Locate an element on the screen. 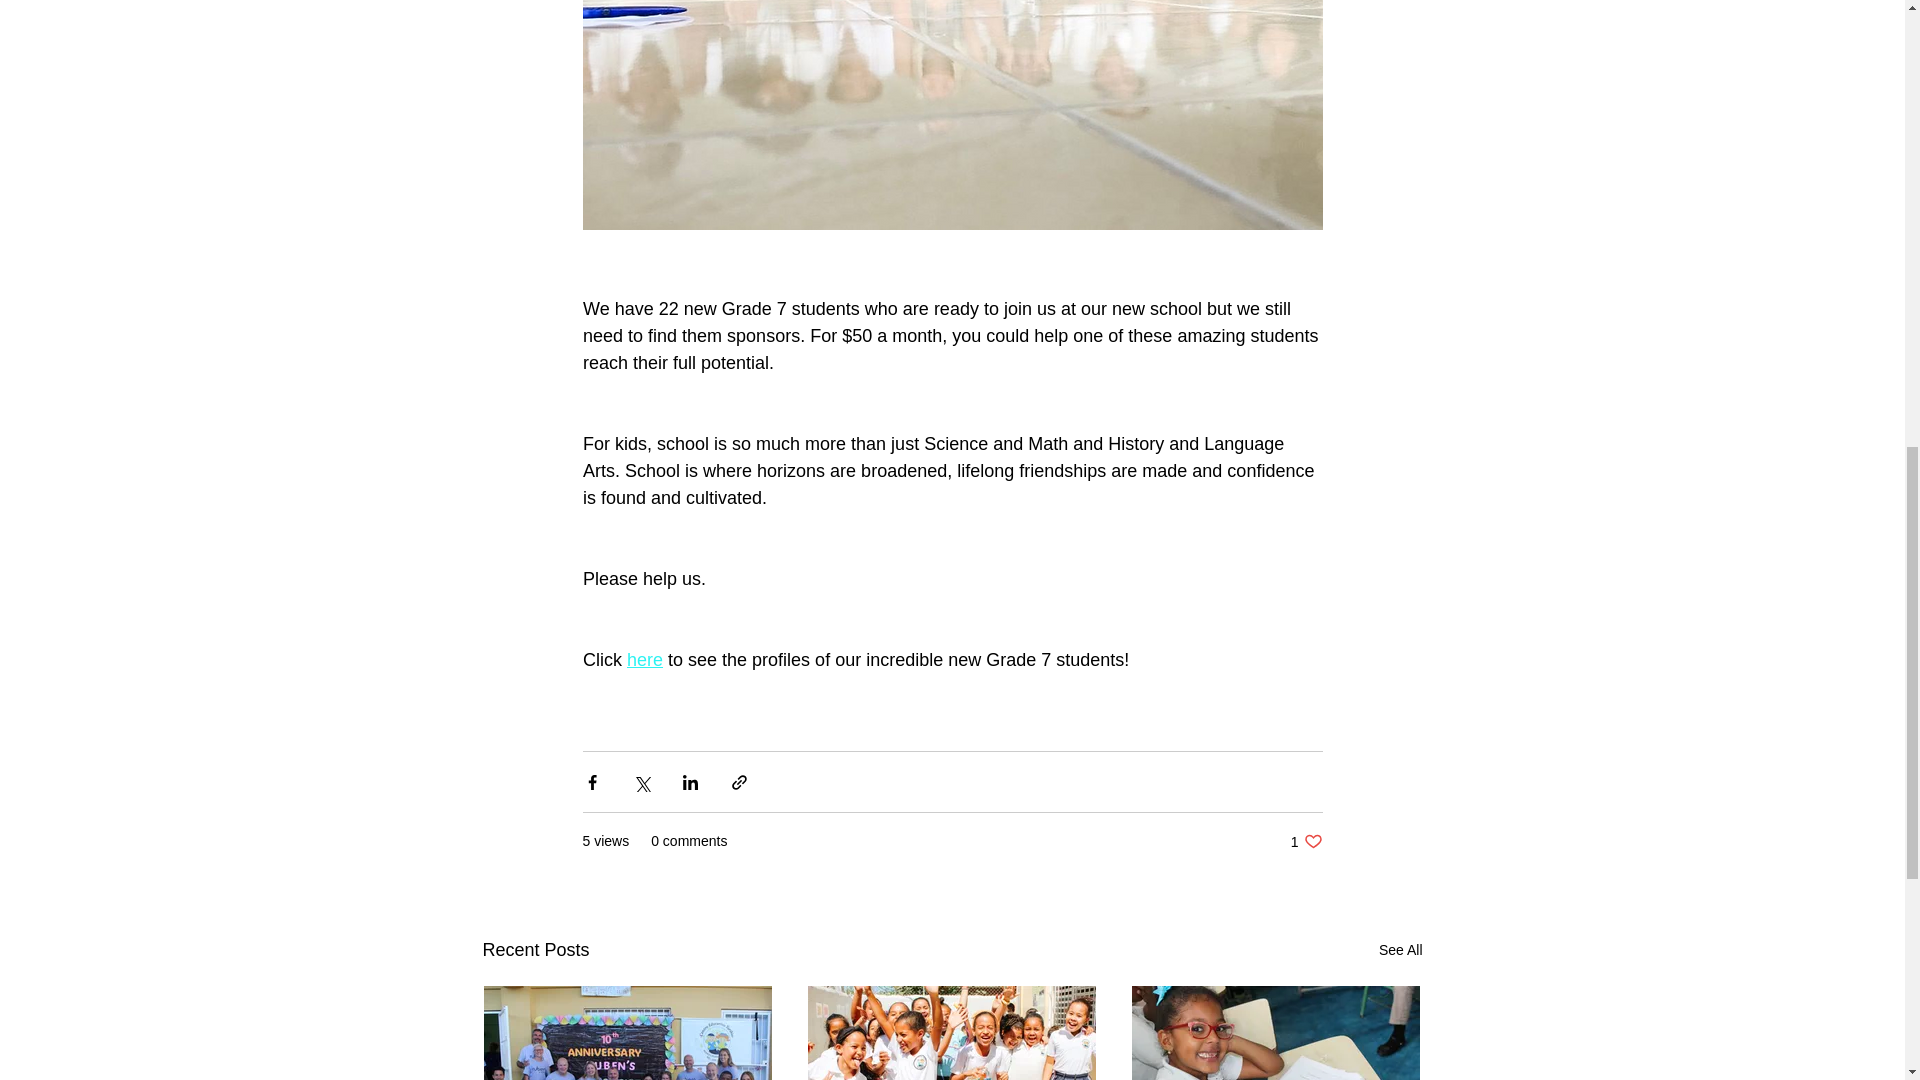 This screenshot has height=1080, width=1920. here is located at coordinates (644, 660).